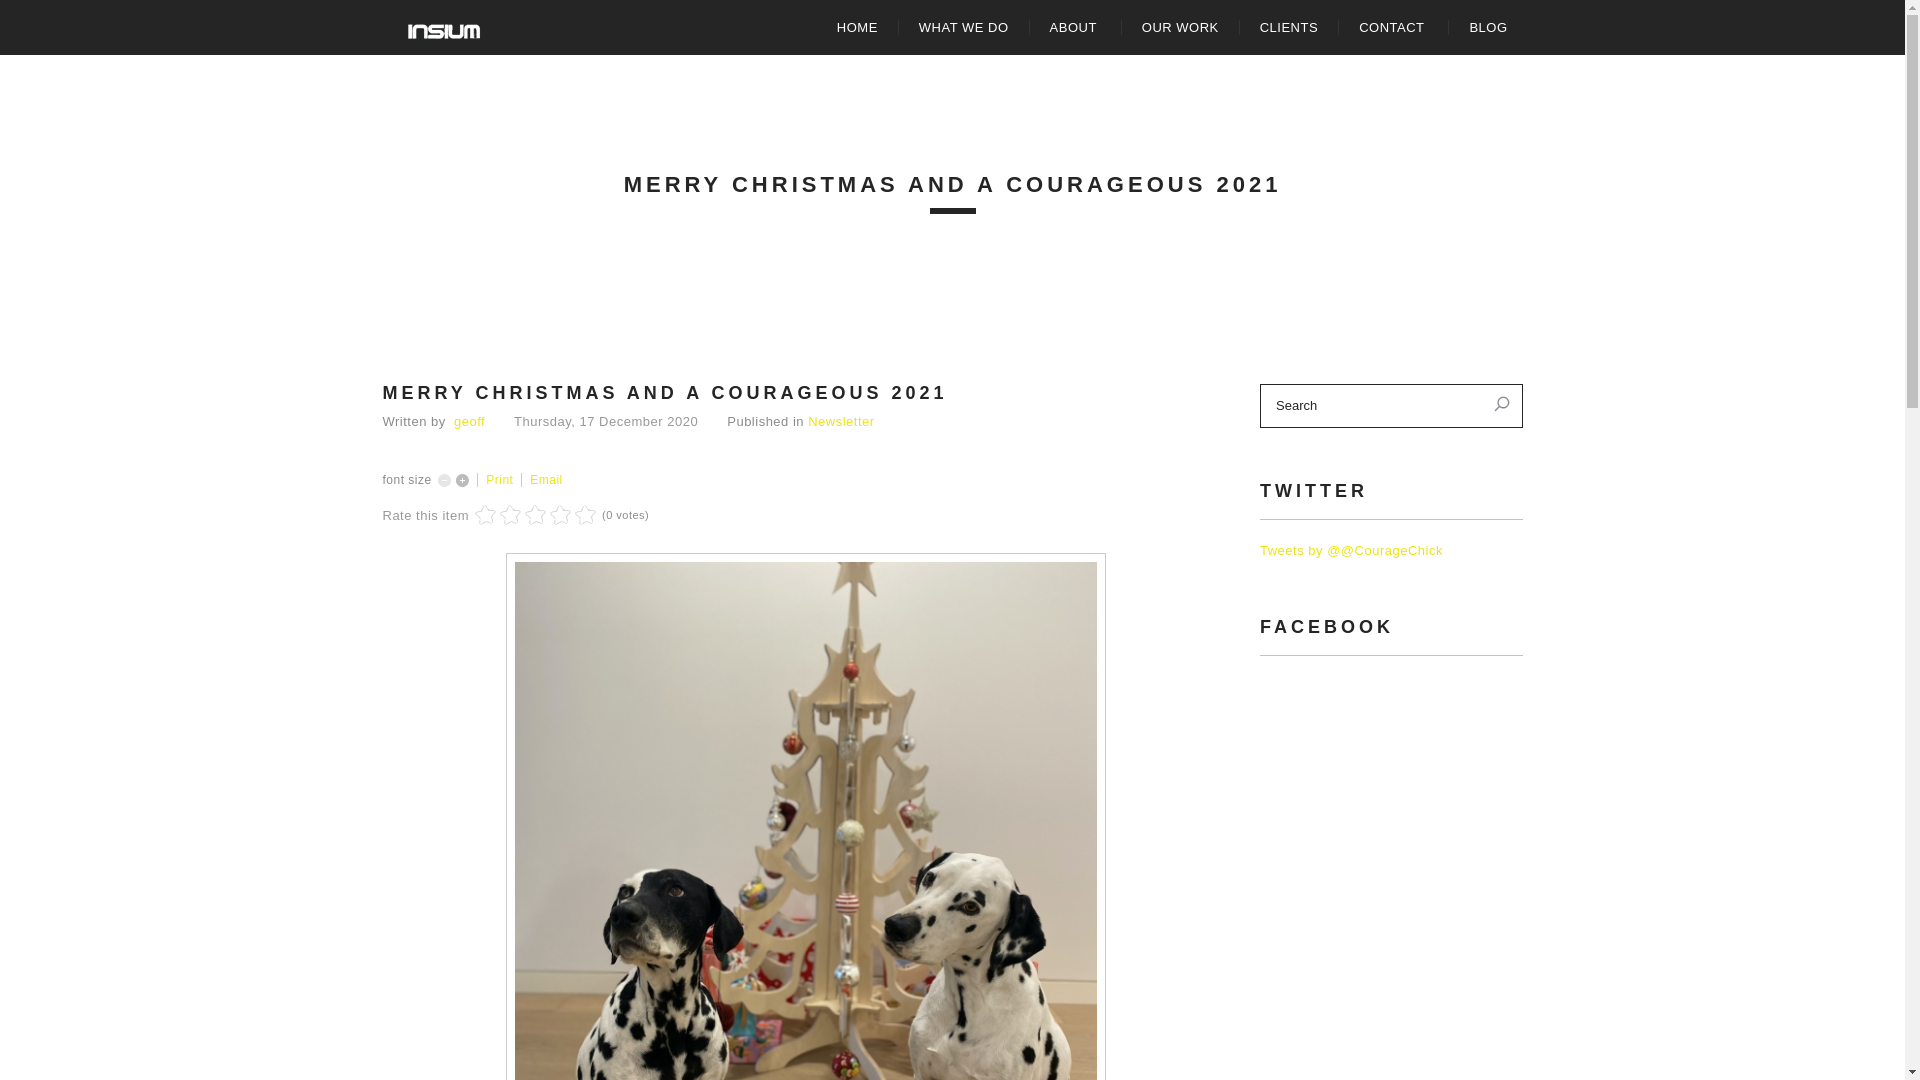  What do you see at coordinates (1488, 28) in the screenshot?
I see `BLOG` at bounding box center [1488, 28].